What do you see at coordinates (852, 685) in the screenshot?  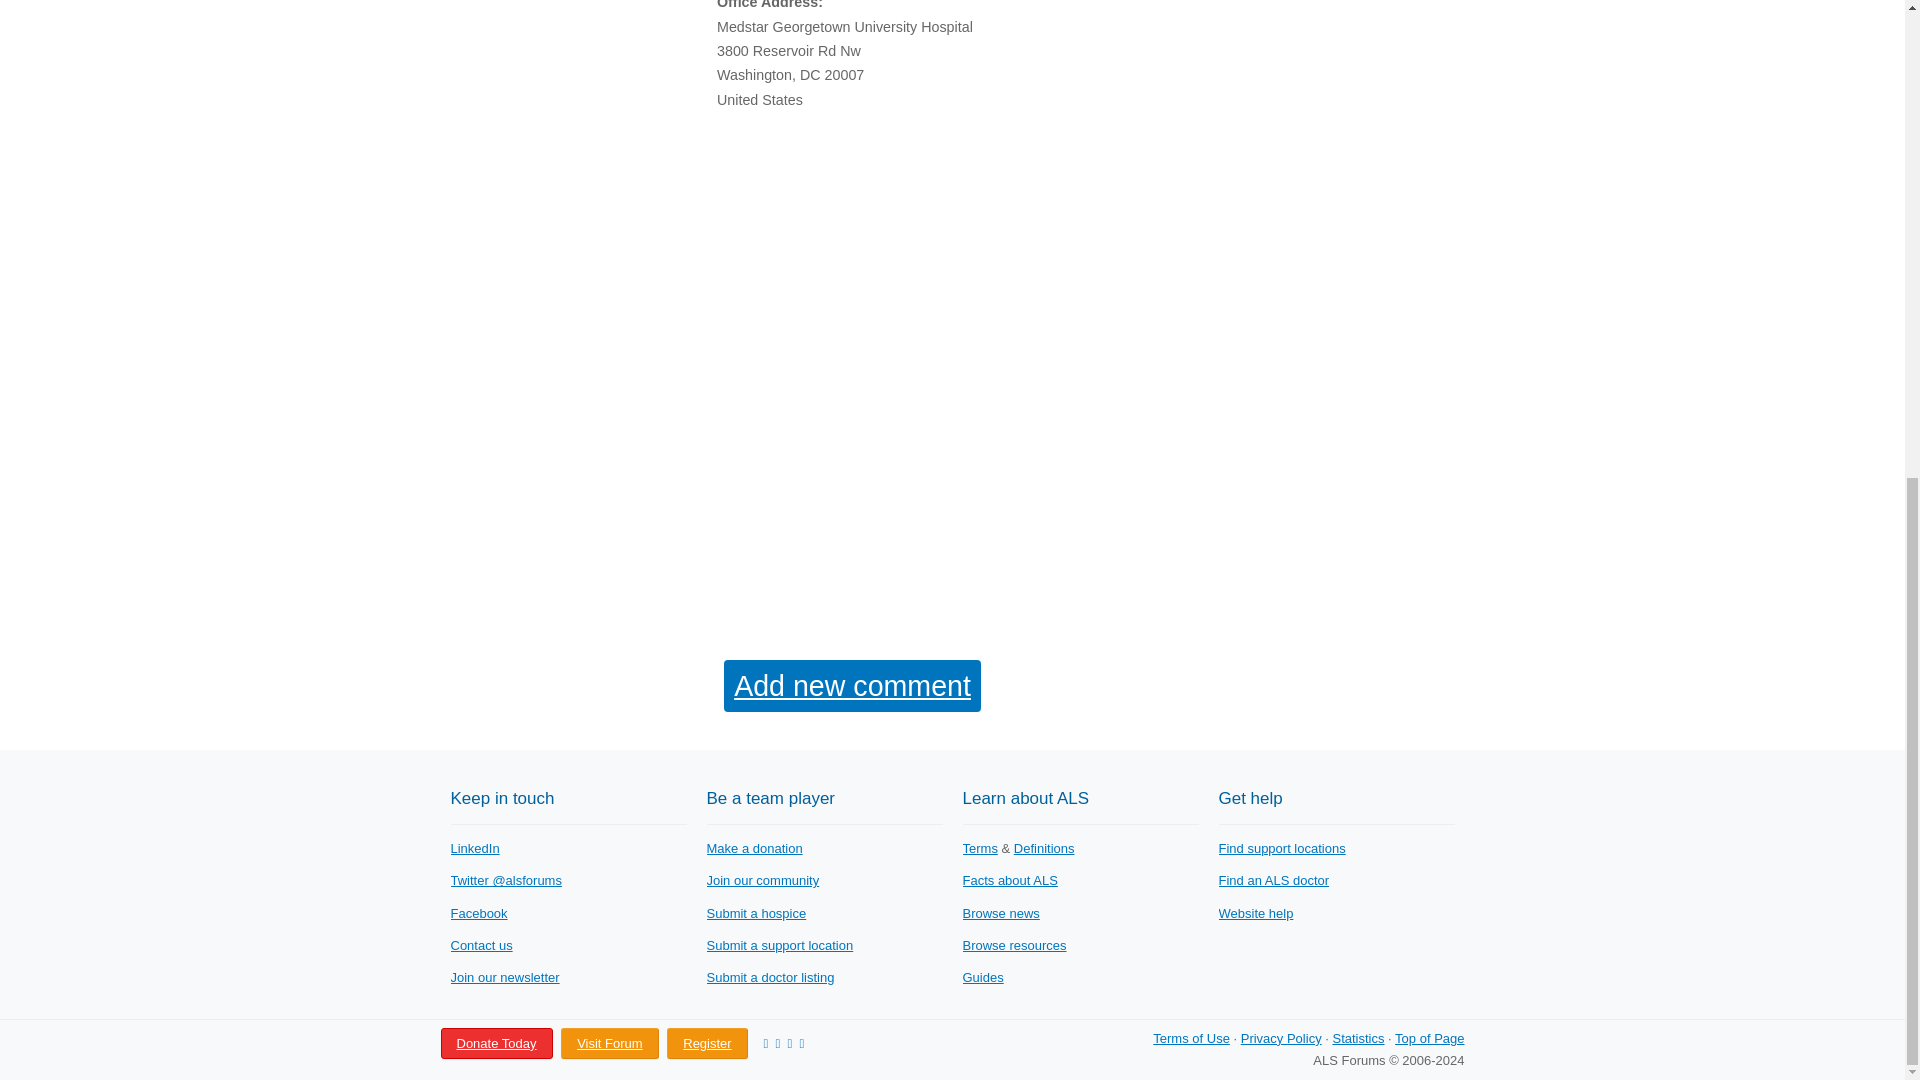 I see `Add new comment` at bounding box center [852, 685].